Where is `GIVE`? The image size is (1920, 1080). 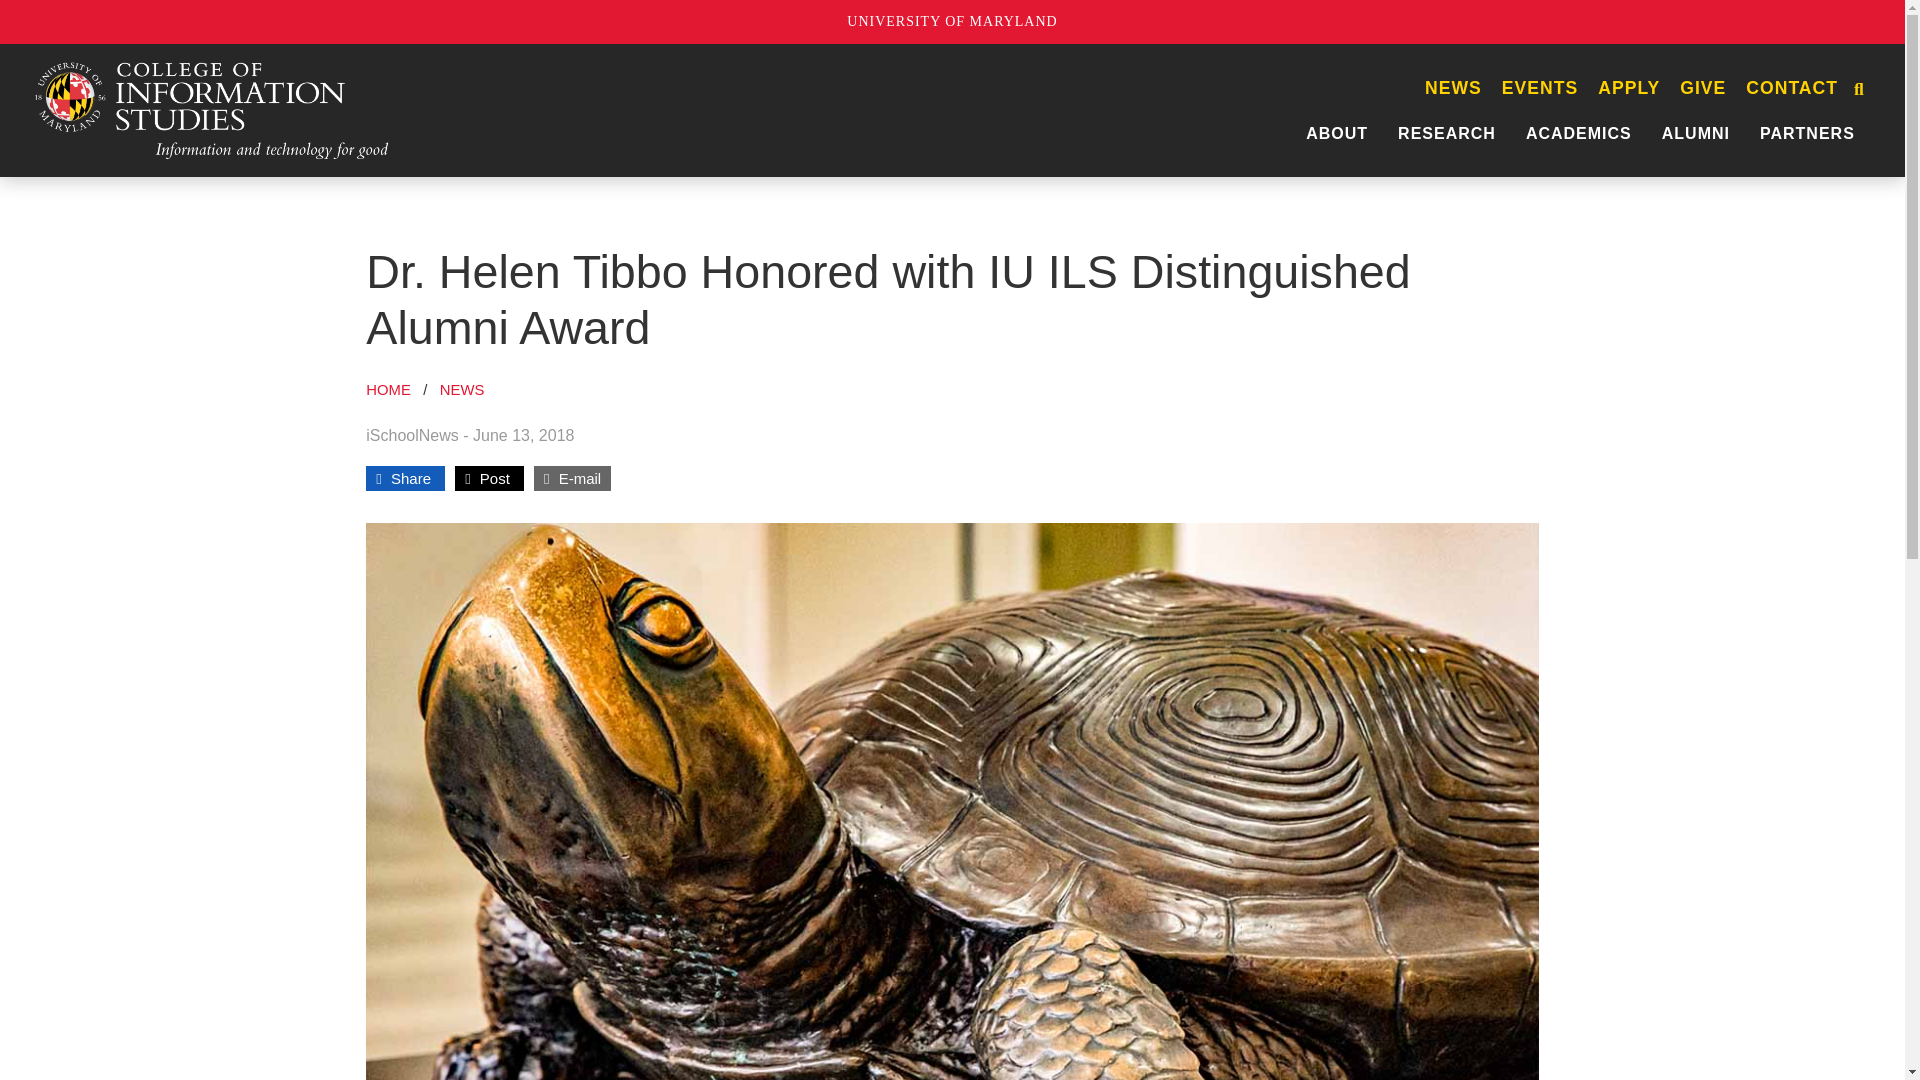
GIVE is located at coordinates (1702, 88).